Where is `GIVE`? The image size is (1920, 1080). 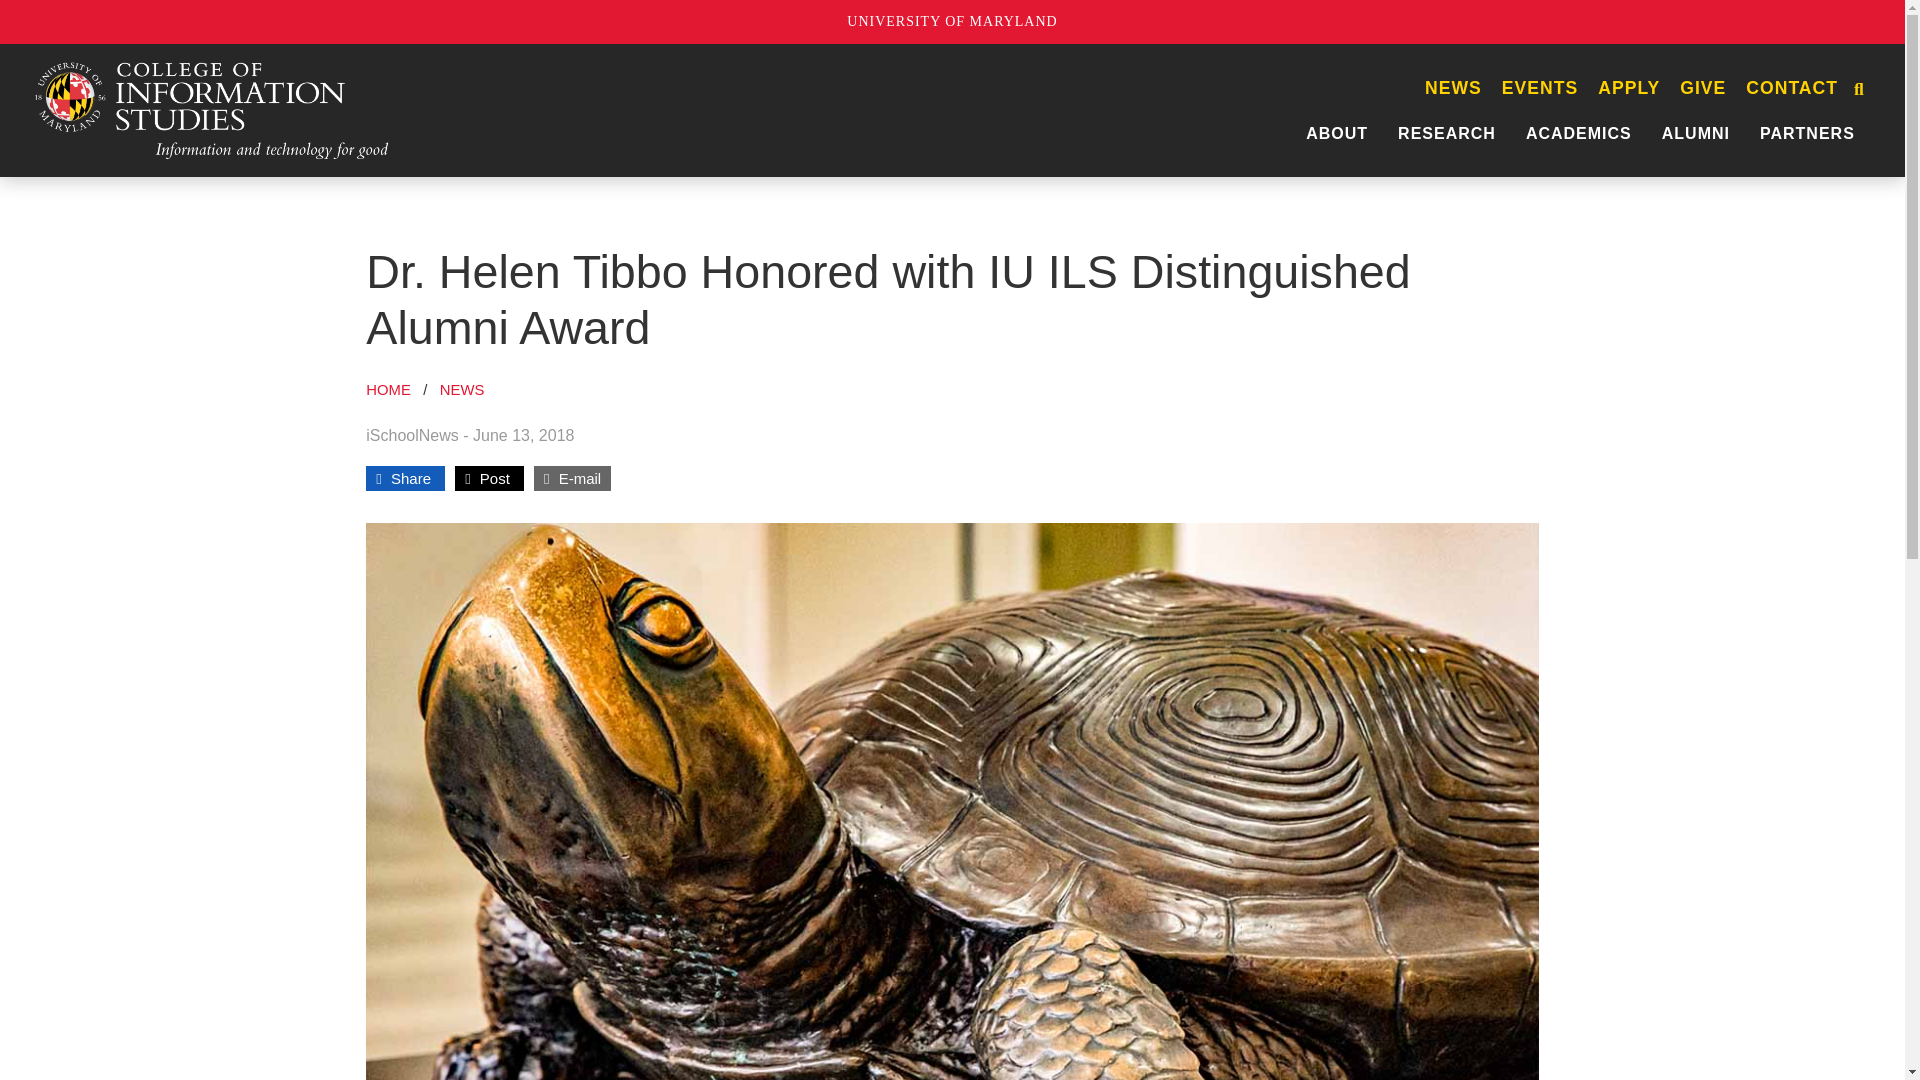
GIVE is located at coordinates (1702, 88).